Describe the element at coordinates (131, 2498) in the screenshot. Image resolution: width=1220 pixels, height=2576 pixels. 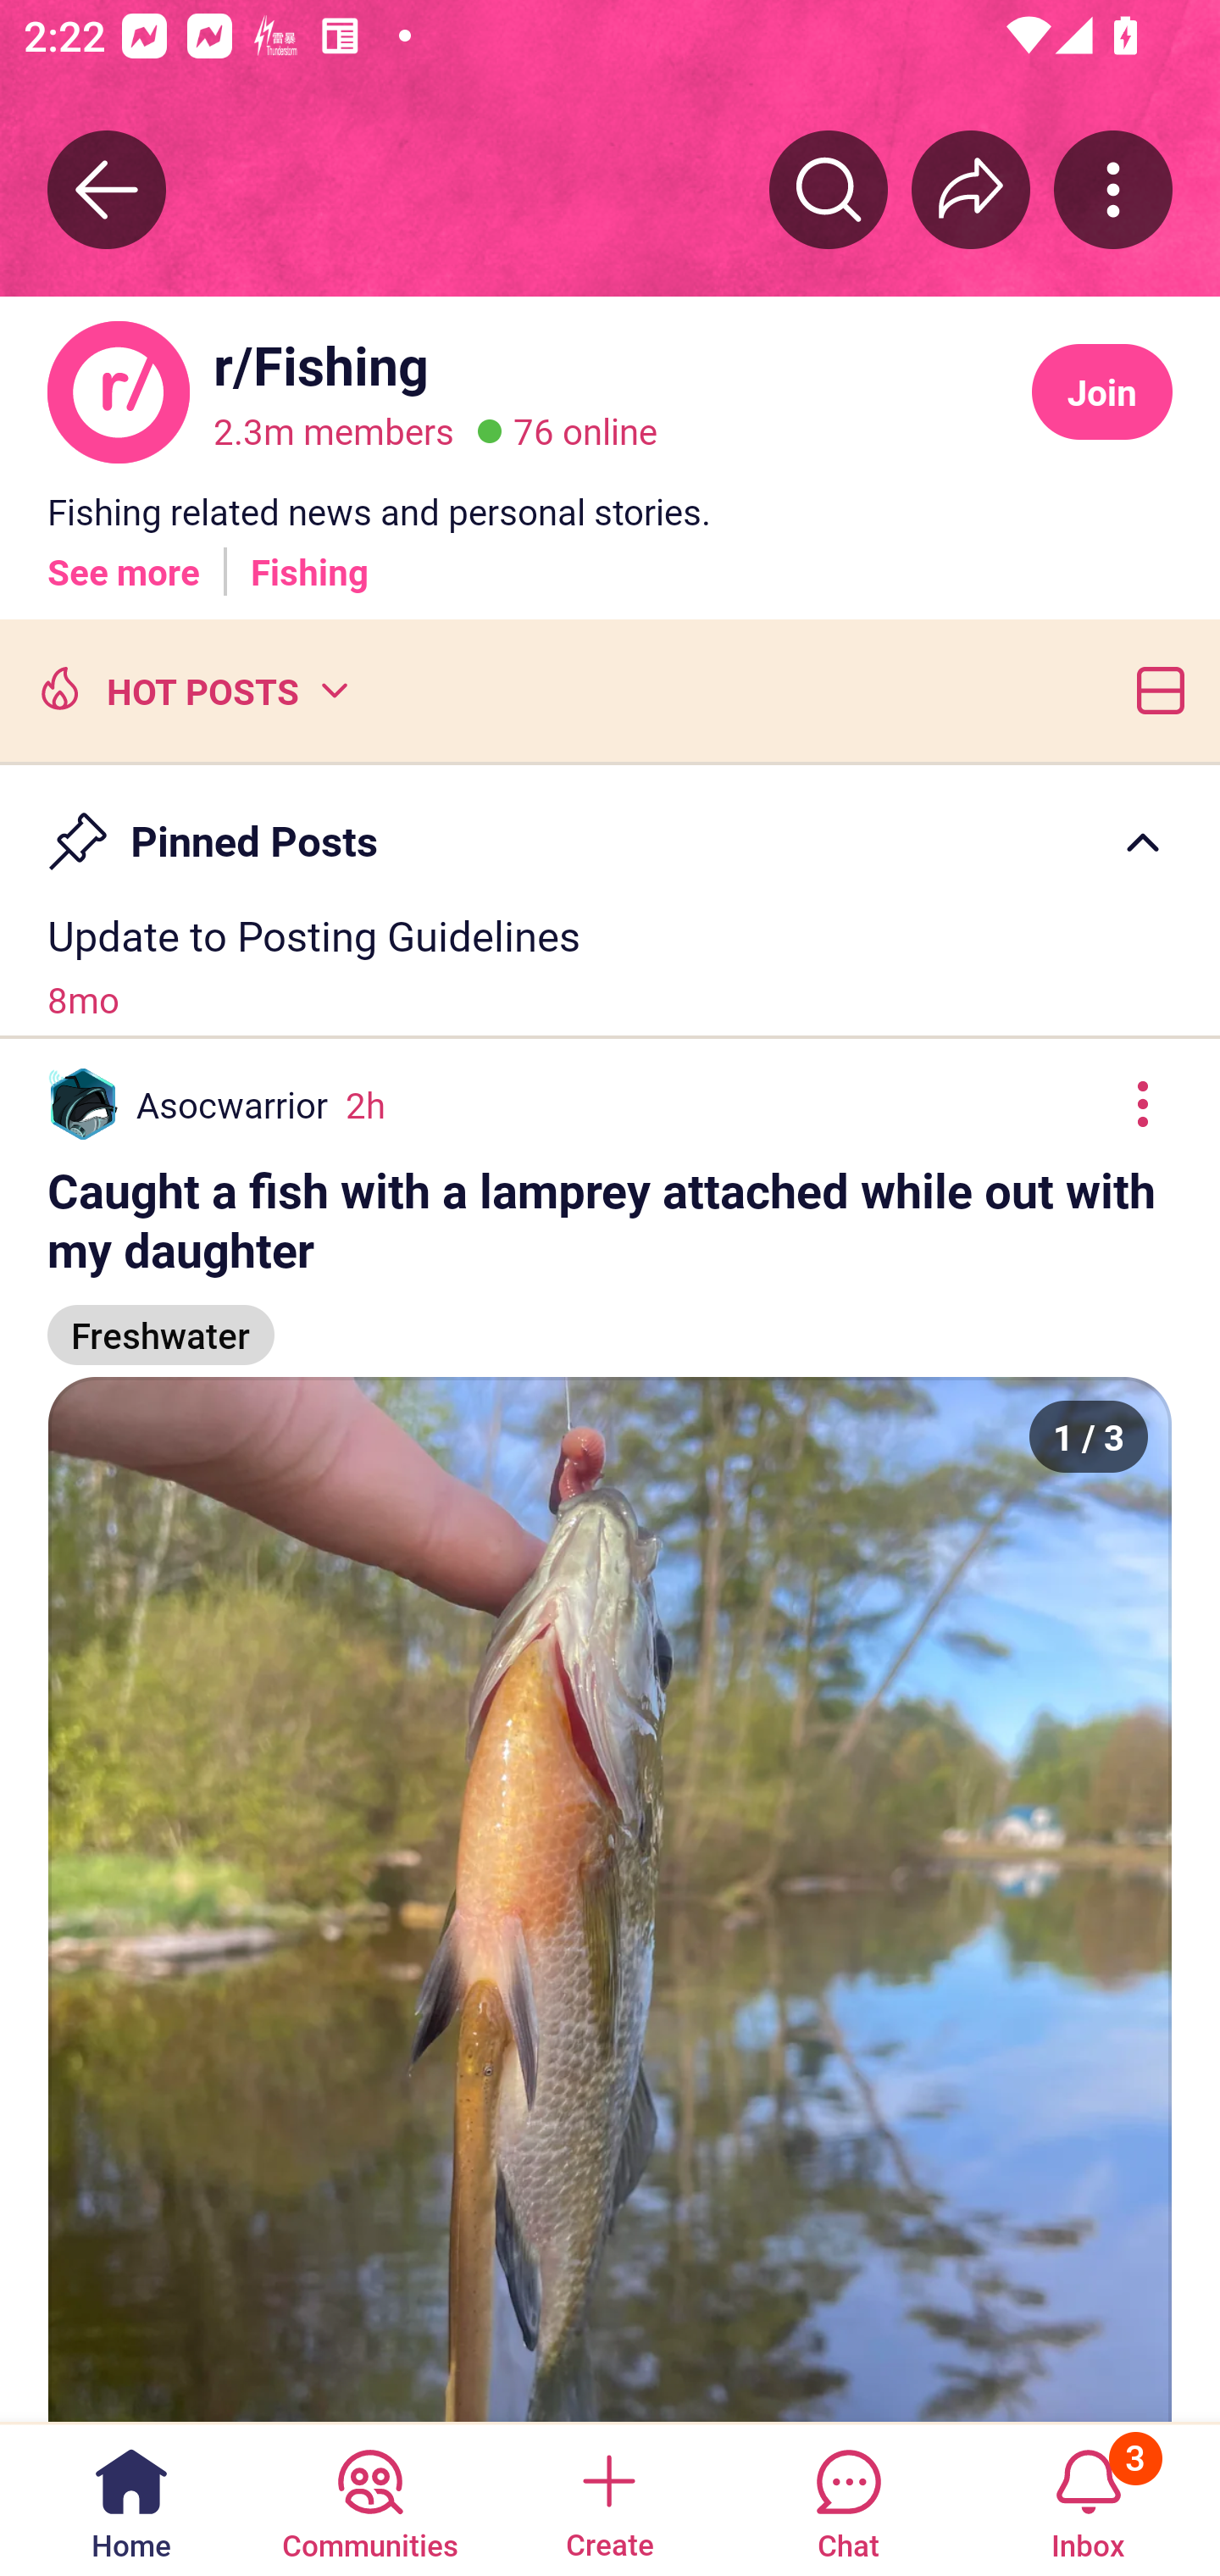
I see `Home` at that location.